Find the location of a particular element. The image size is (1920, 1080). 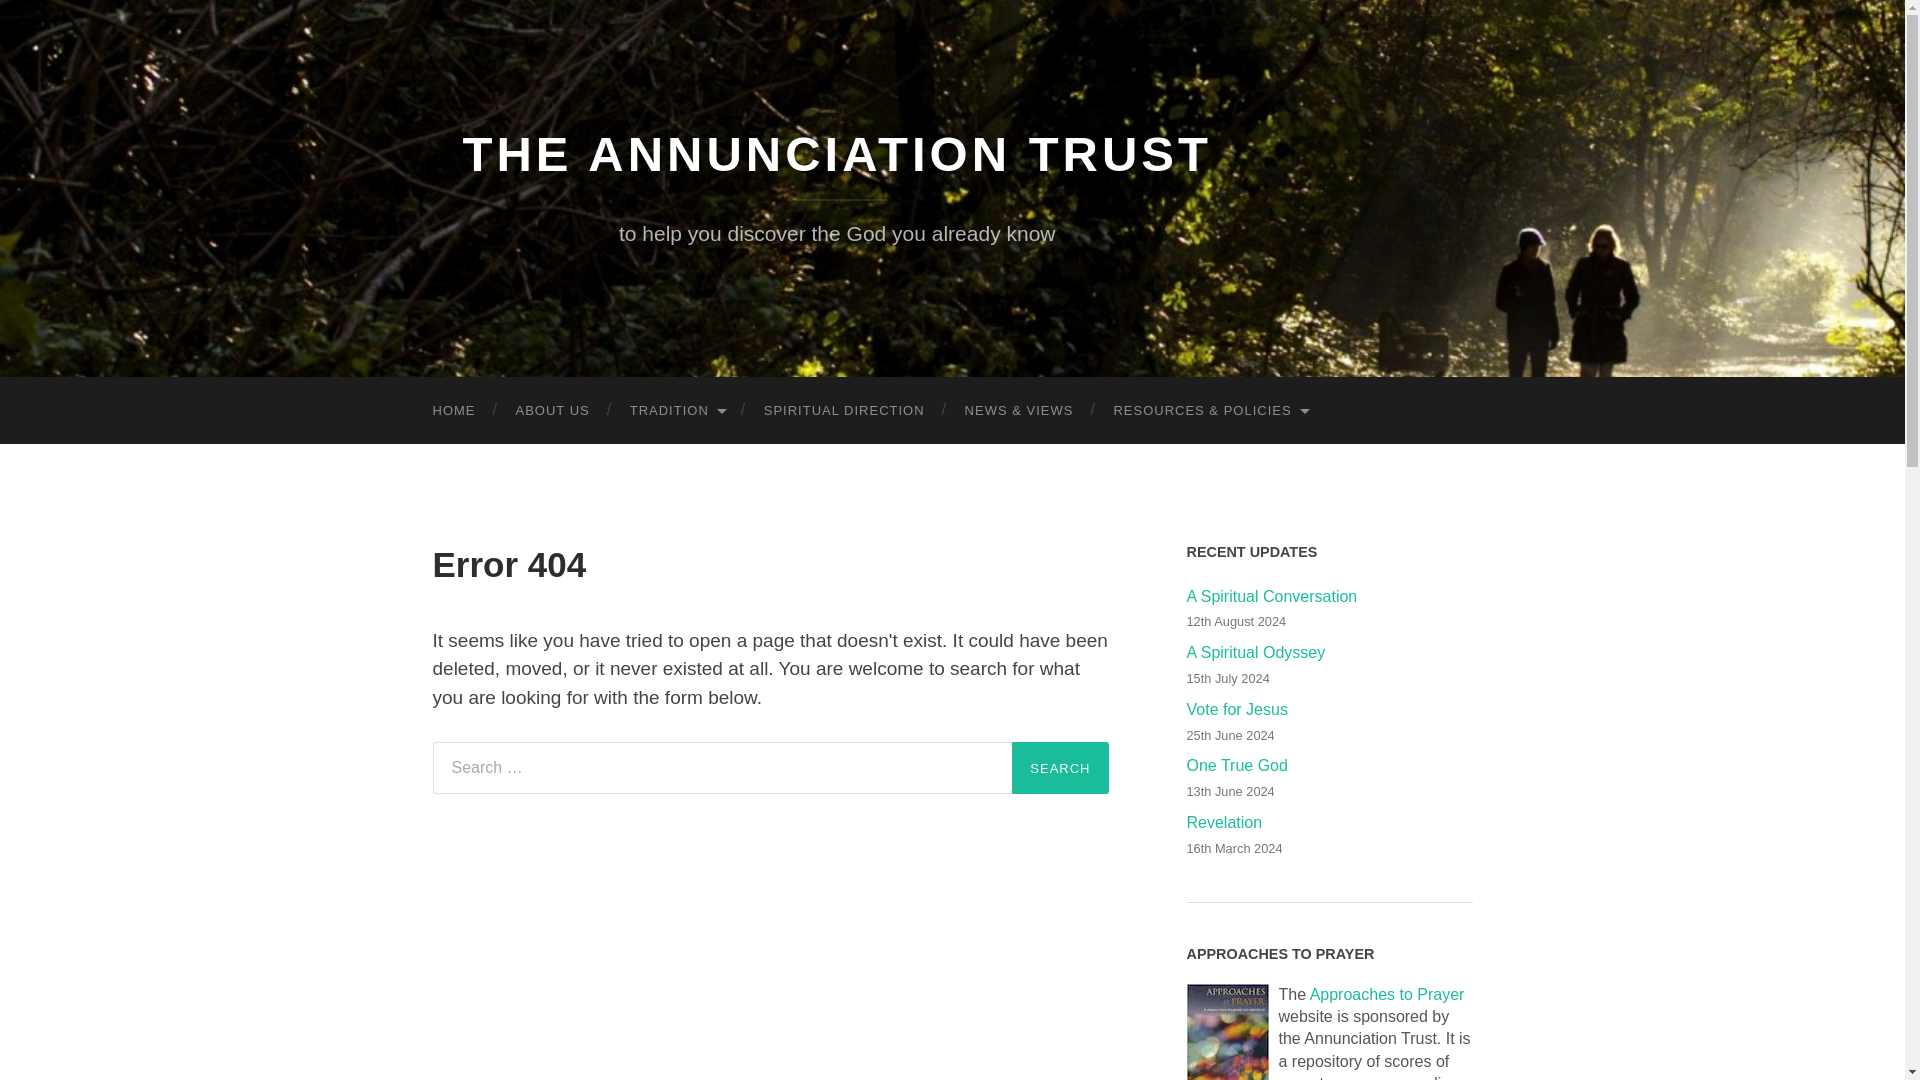

SPIRITUAL DIRECTION is located at coordinates (844, 410).